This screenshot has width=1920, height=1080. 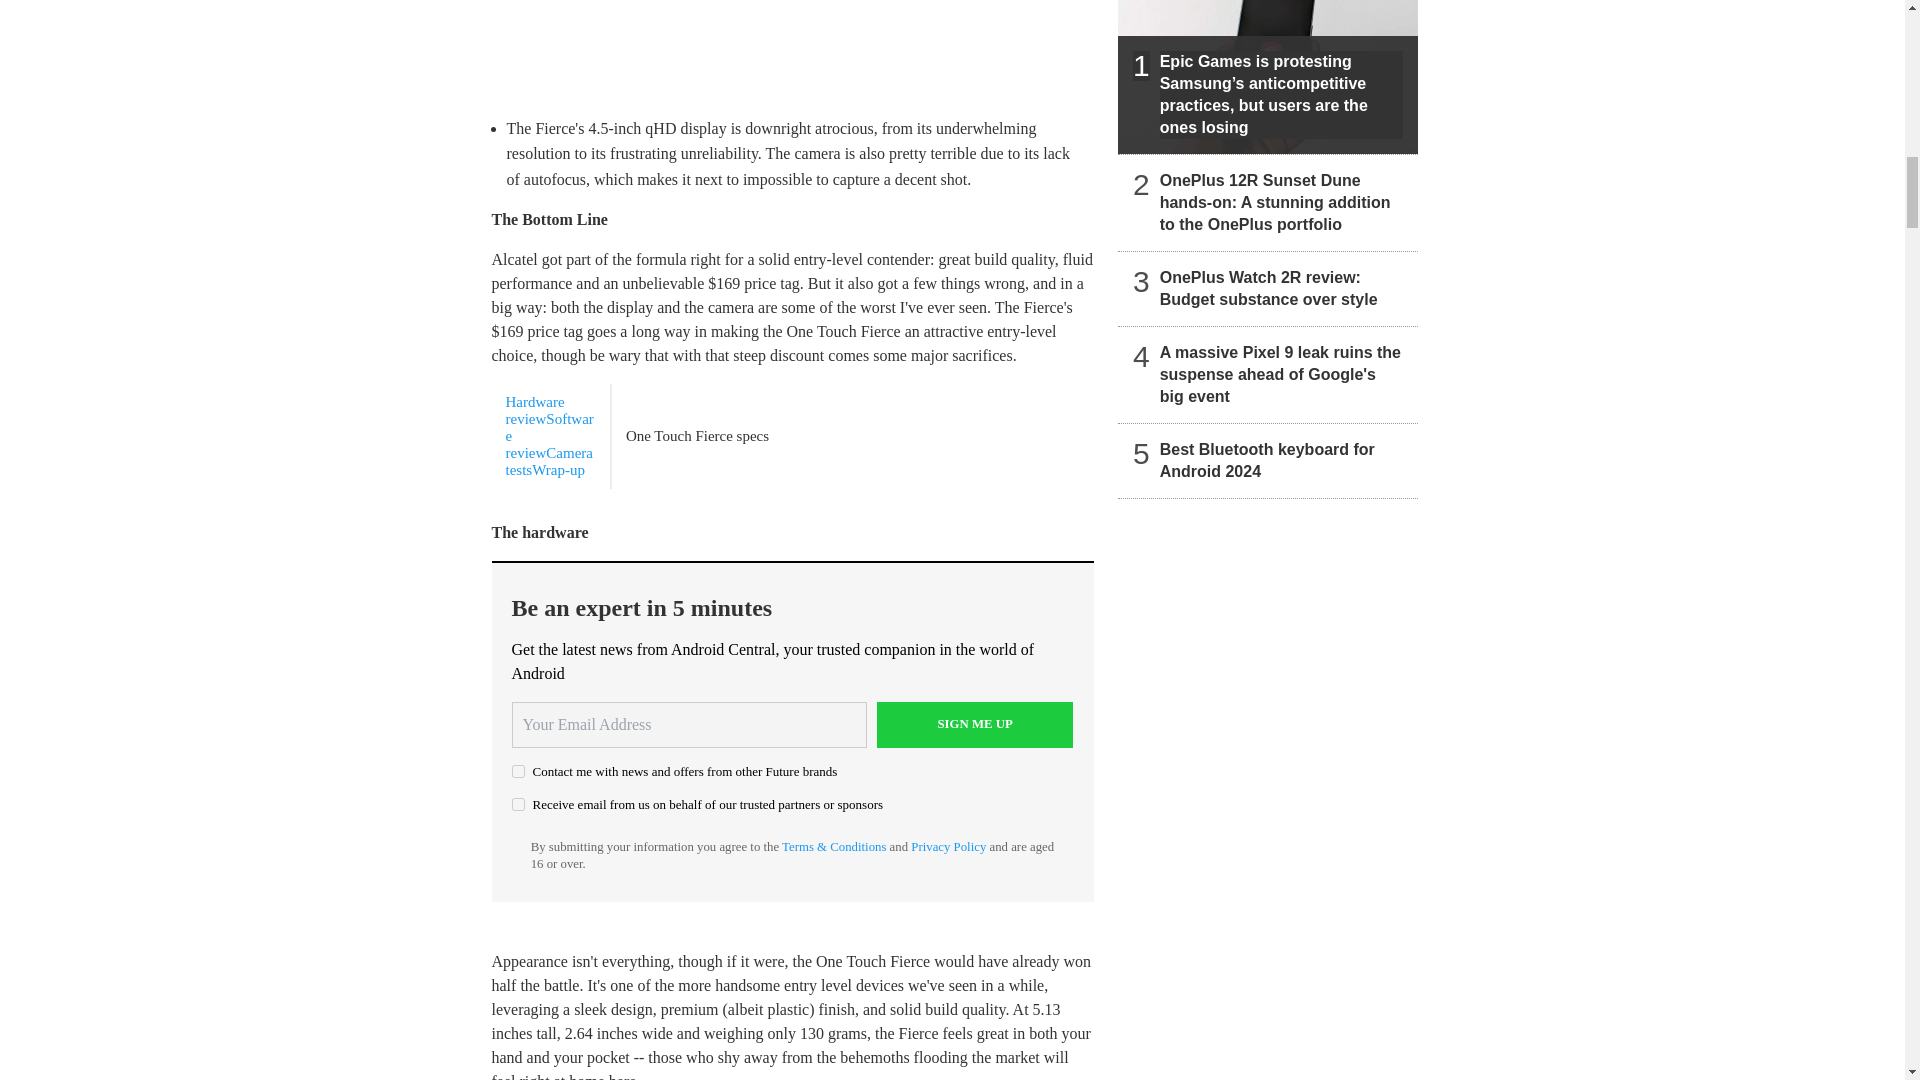 I want to click on on, so click(x=518, y=804).